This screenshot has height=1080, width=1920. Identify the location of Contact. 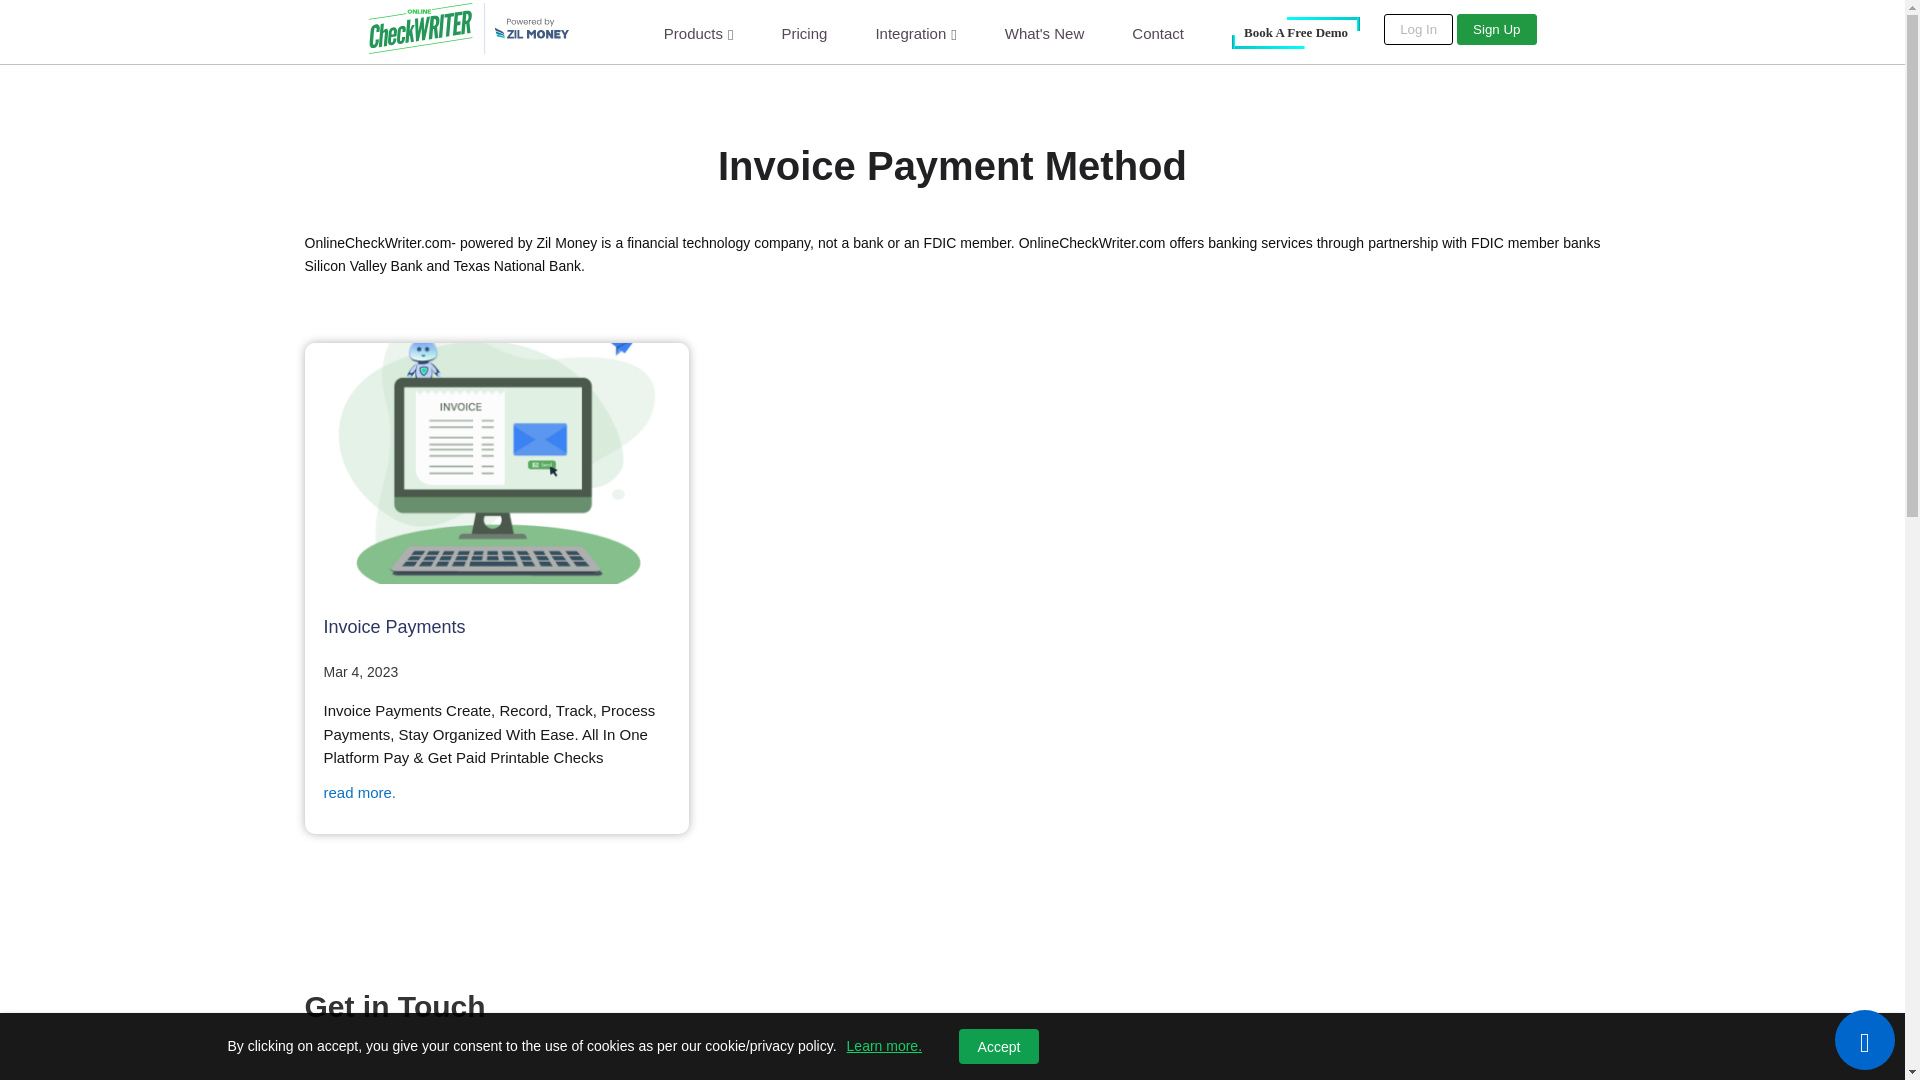
(1158, 32).